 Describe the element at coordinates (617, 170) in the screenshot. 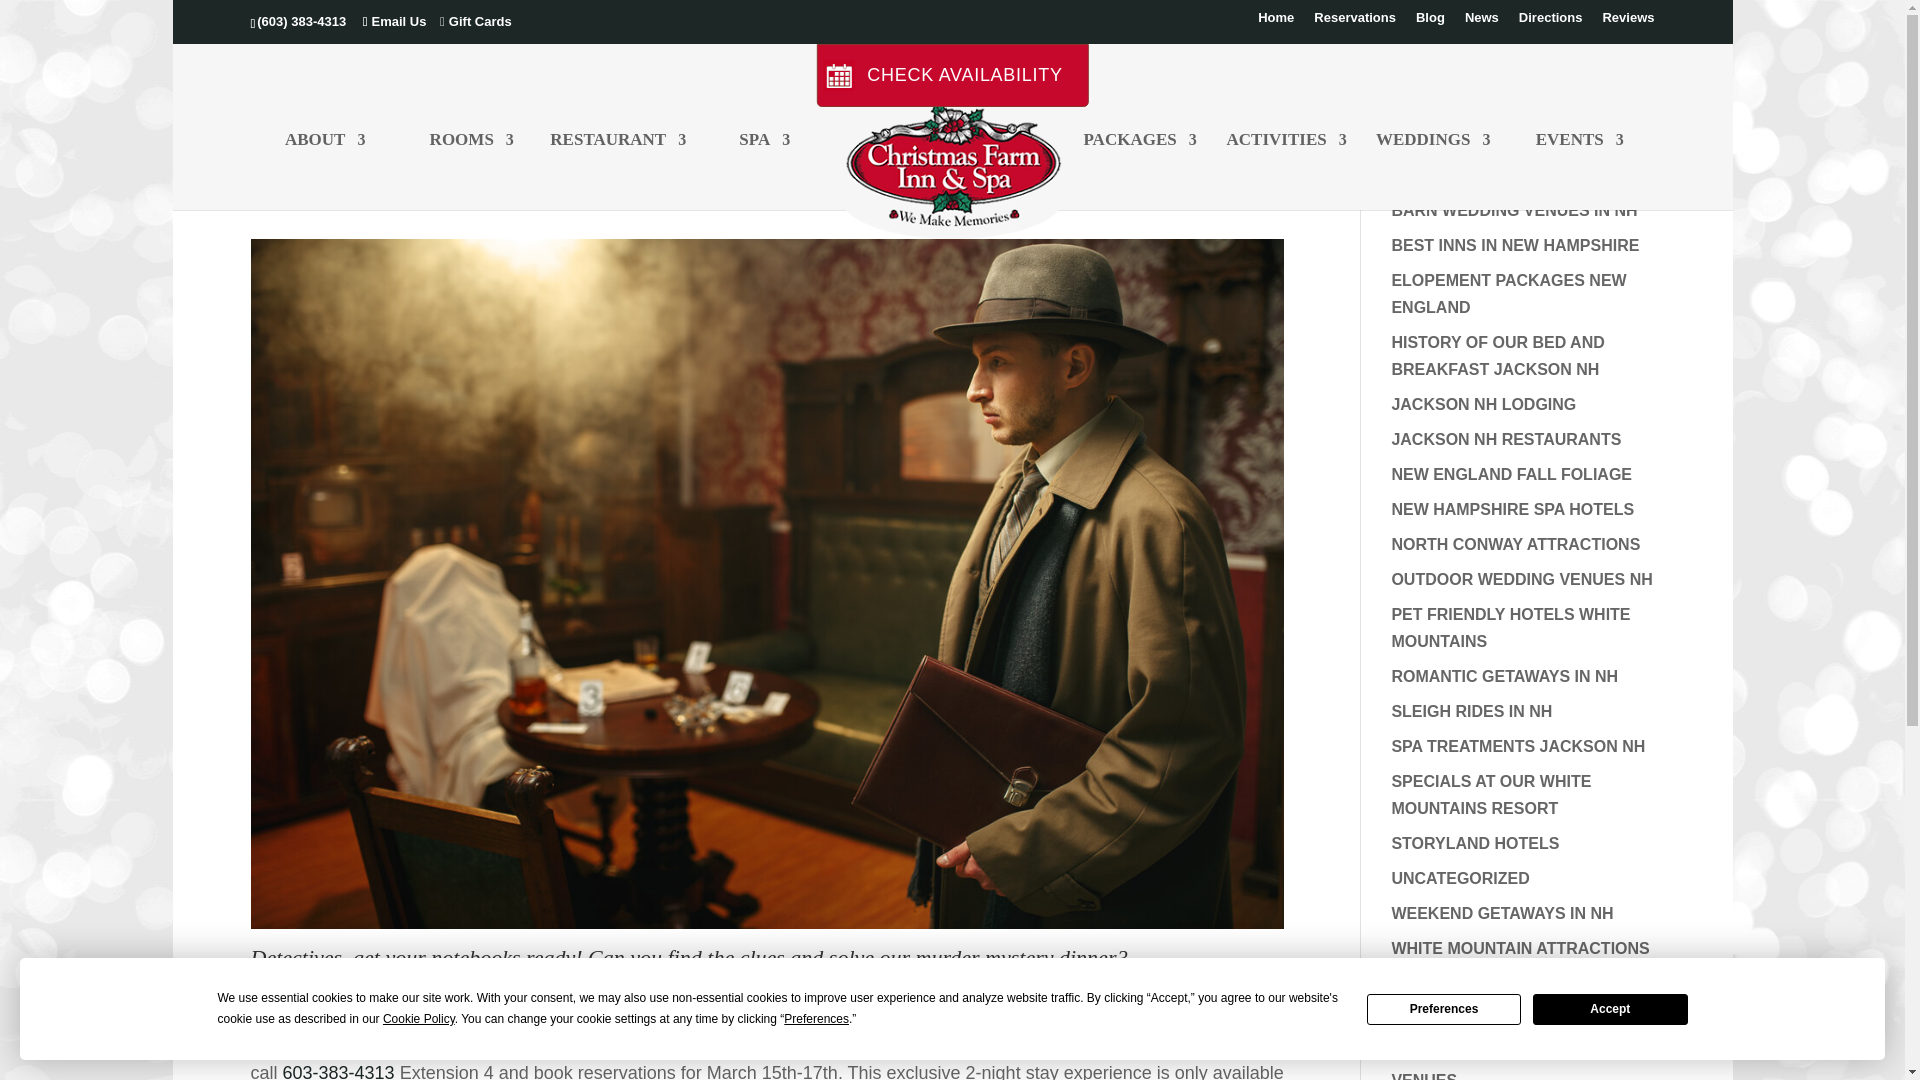

I see `RESTAURANT` at that location.